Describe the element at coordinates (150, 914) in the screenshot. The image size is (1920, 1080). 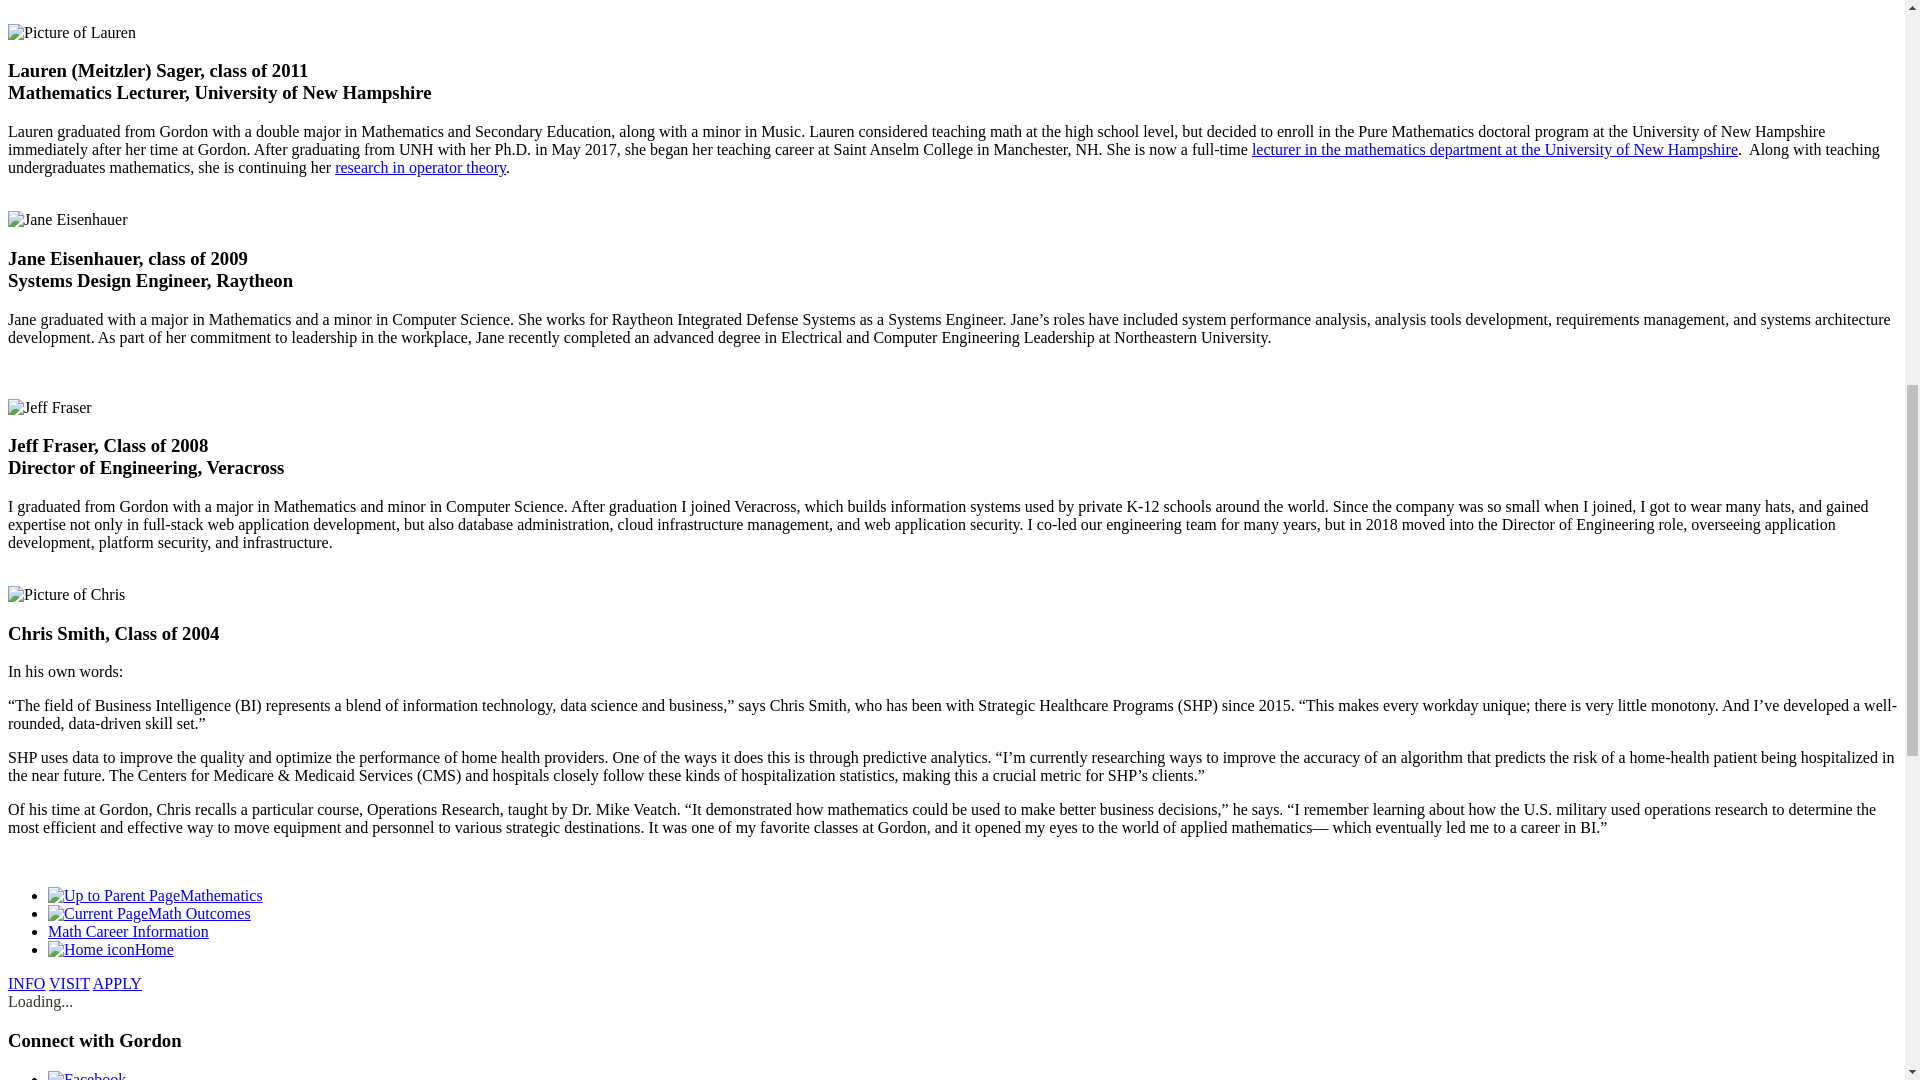
I see `Math Outcomes` at that location.